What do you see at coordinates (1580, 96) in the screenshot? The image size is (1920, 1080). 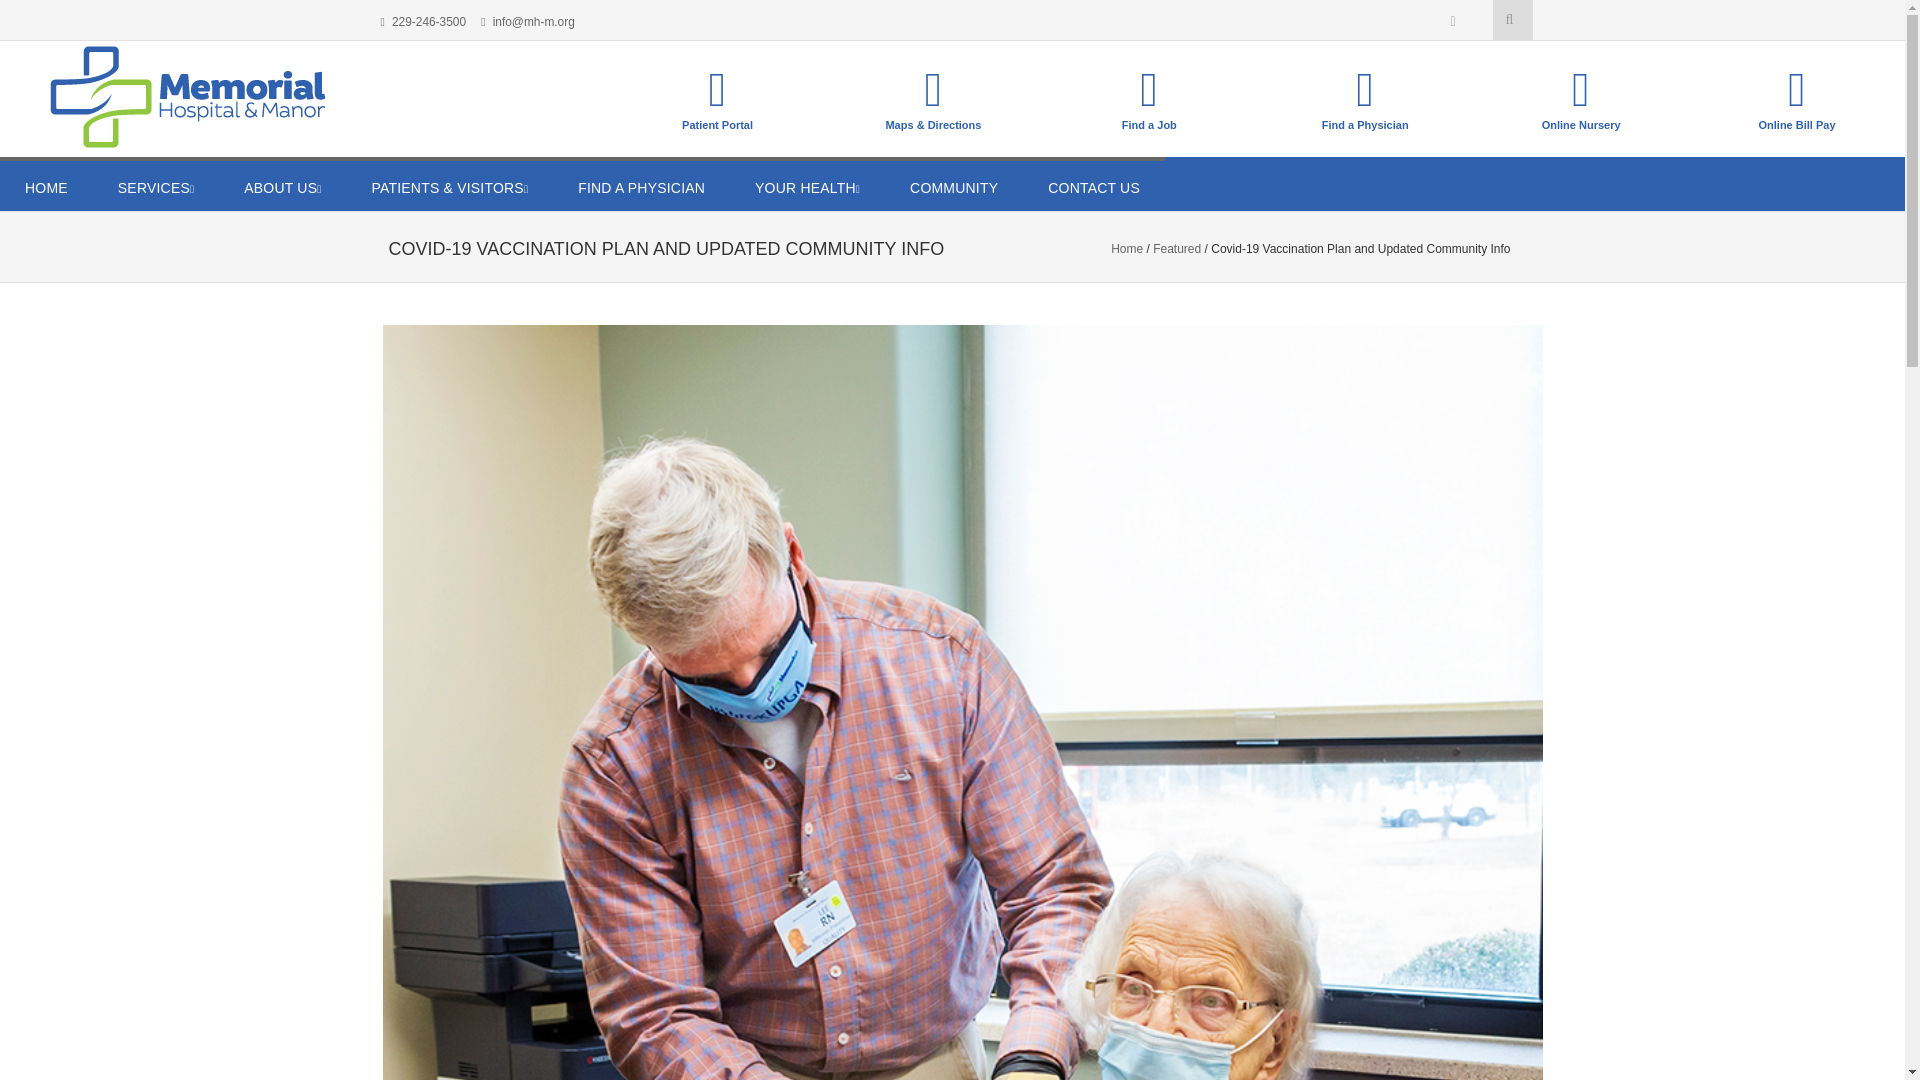 I see `Online Nursery` at bounding box center [1580, 96].